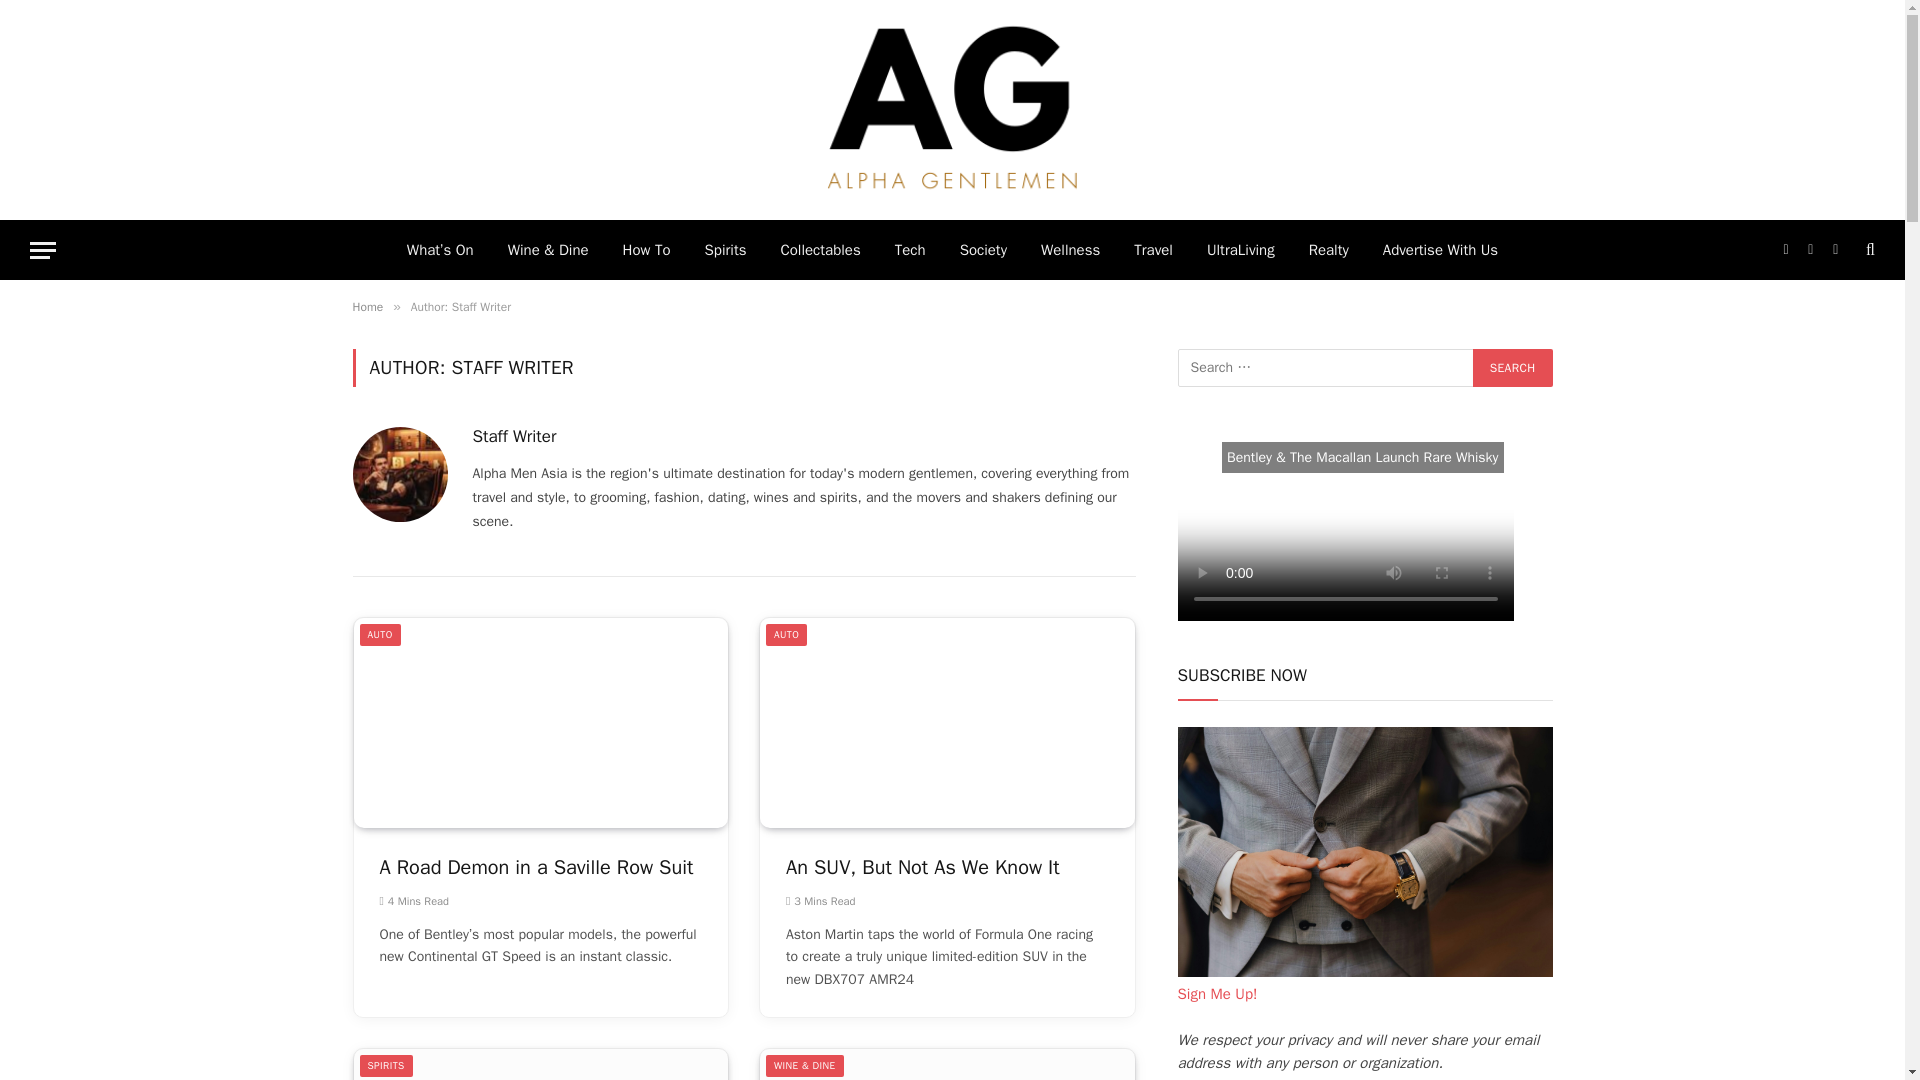  Describe the element at coordinates (1070, 250) in the screenshot. I see `Wellness` at that location.